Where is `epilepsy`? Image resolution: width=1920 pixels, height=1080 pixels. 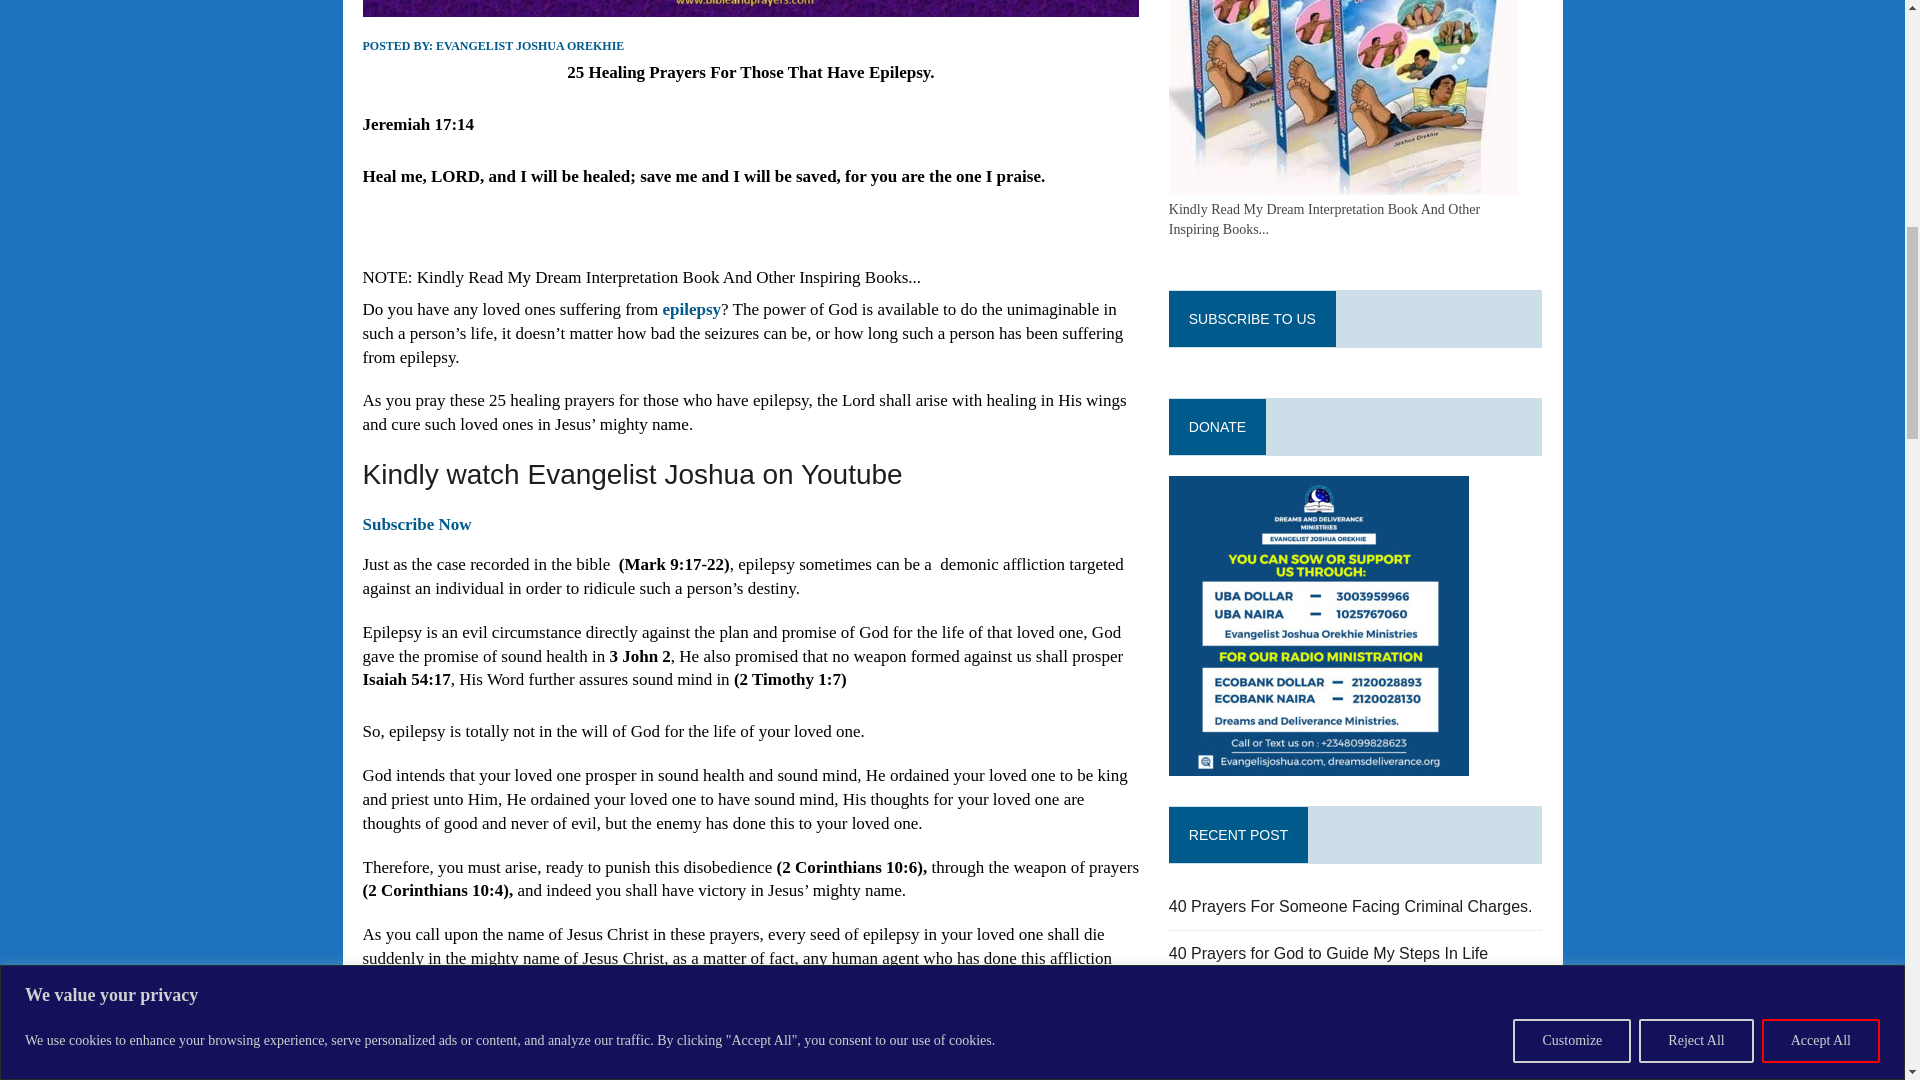 epilepsy is located at coordinates (692, 309).